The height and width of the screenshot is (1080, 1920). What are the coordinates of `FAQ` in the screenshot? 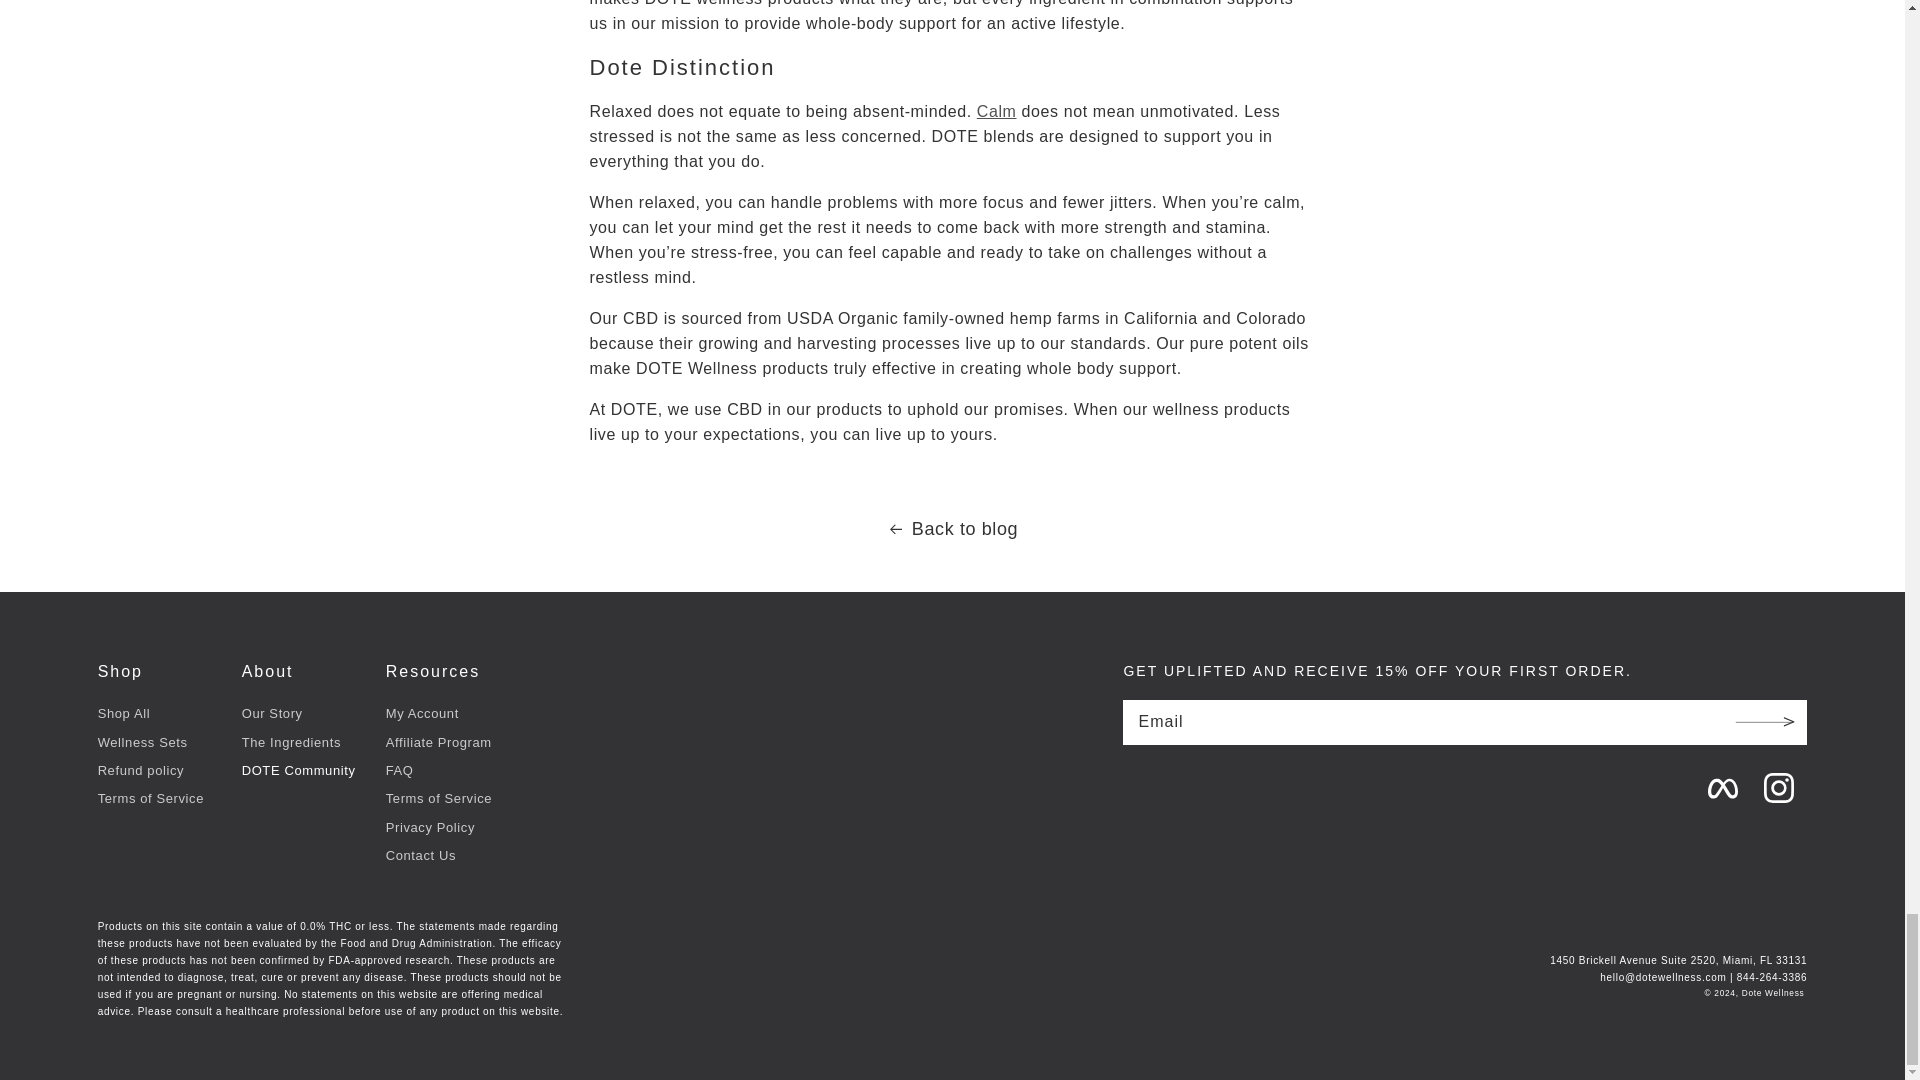 It's located at (400, 767).